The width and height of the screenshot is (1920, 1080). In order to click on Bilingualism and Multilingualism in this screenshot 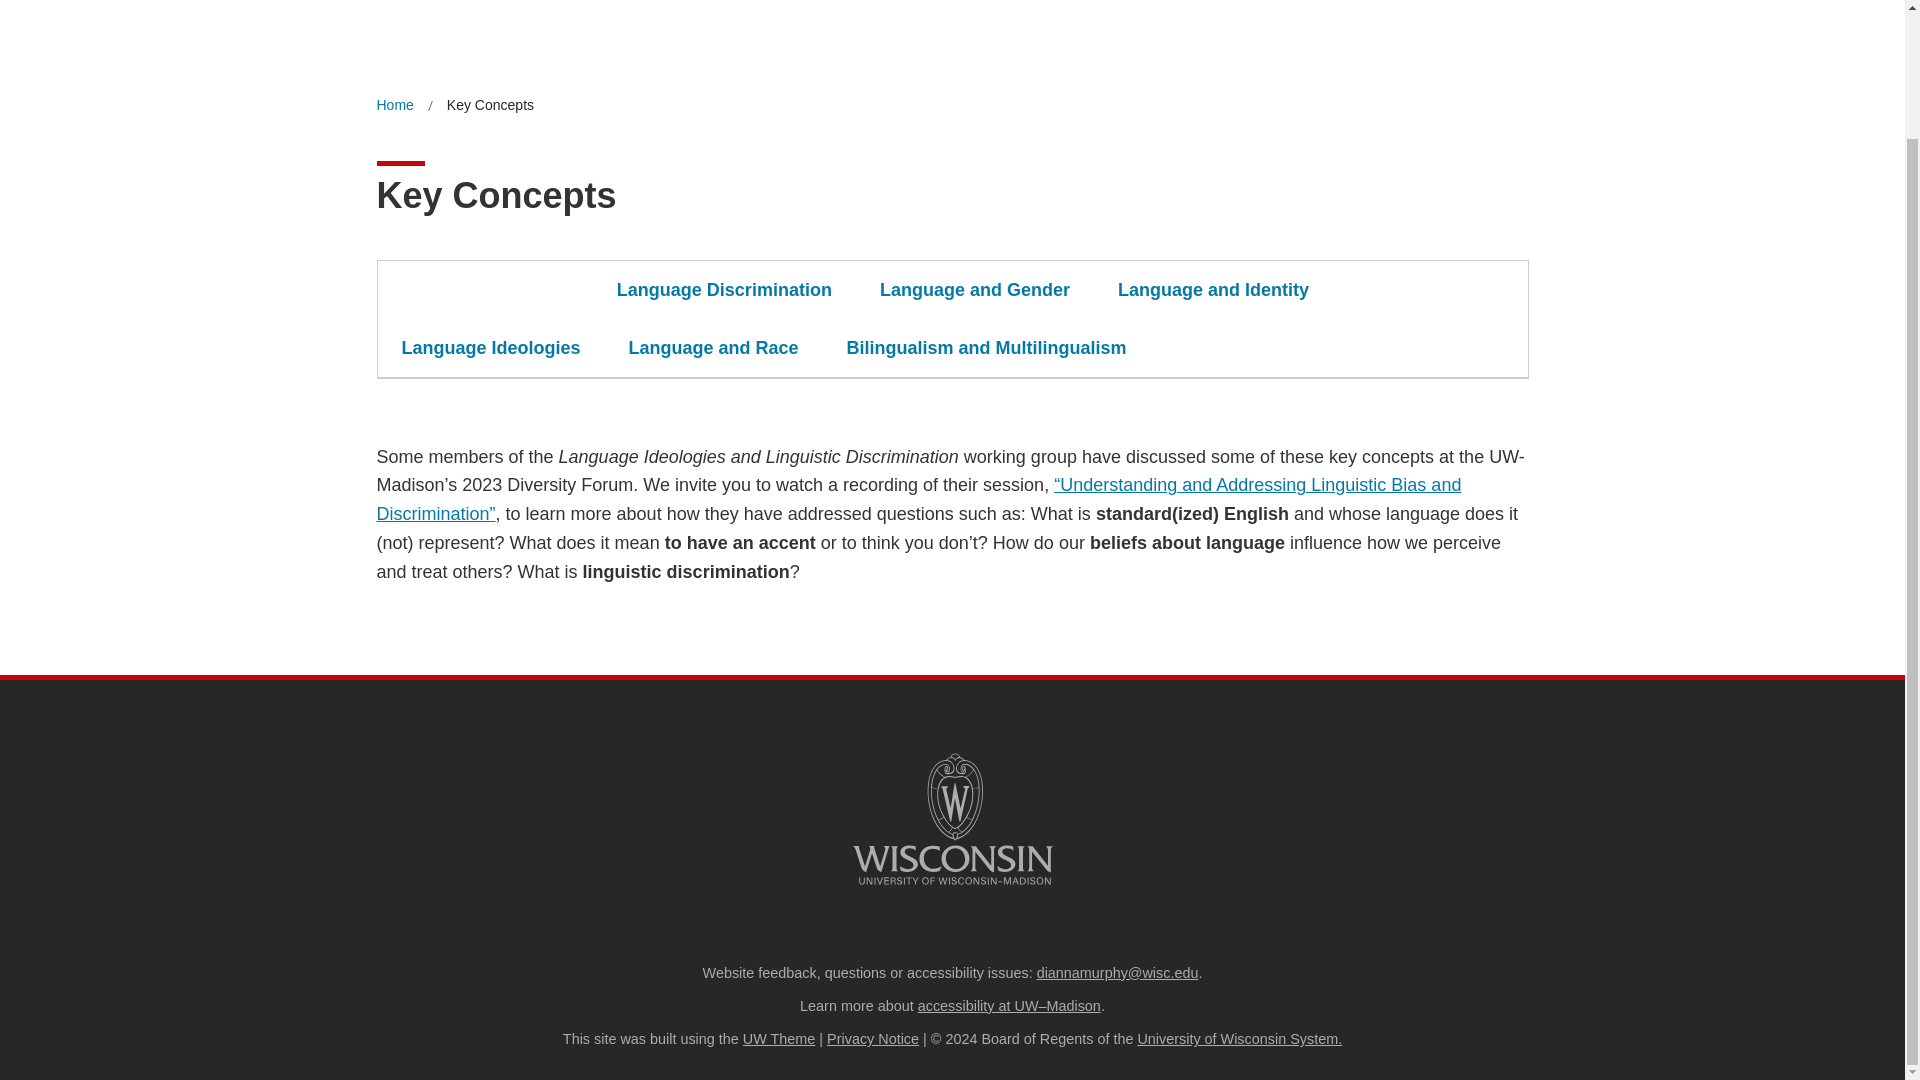, I will do `click(986, 347)`.